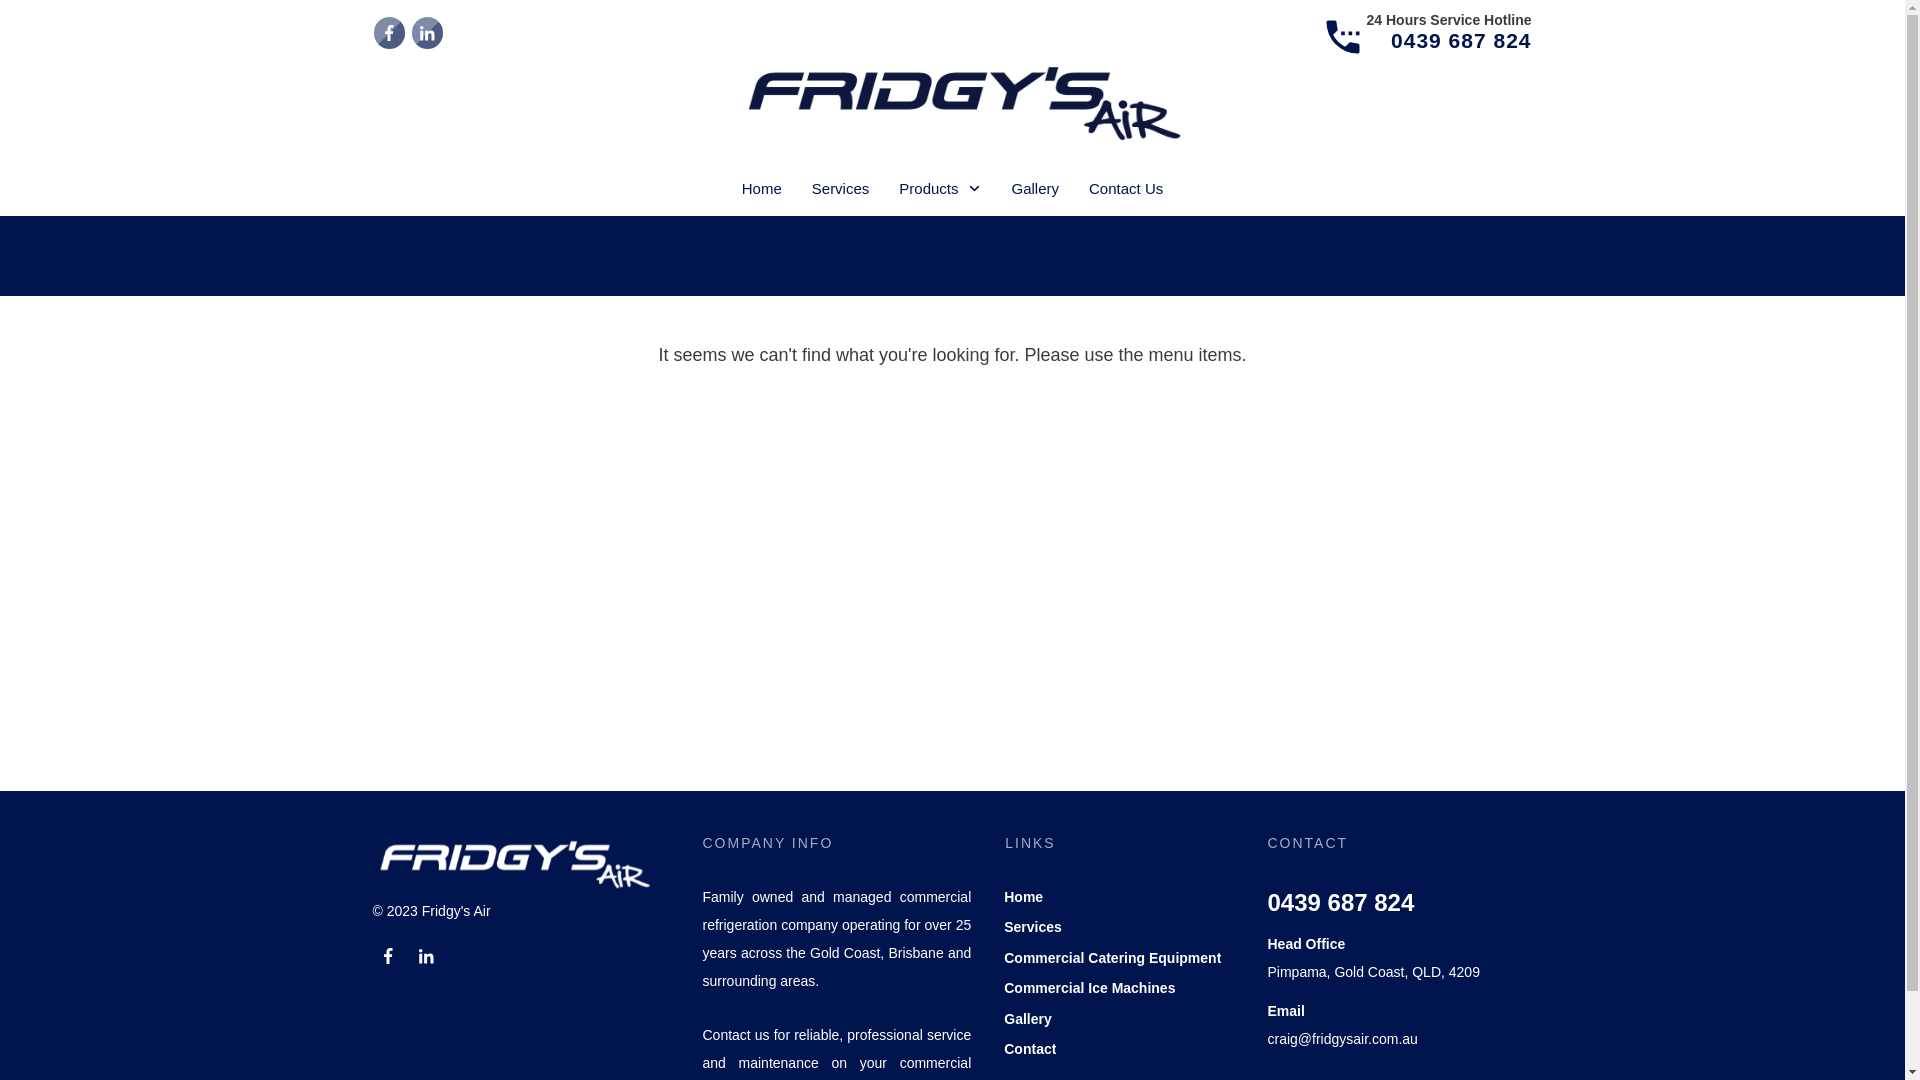  Describe the element at coordinates (1030, 1049) in the screenshot. I see `Contact` at that location.